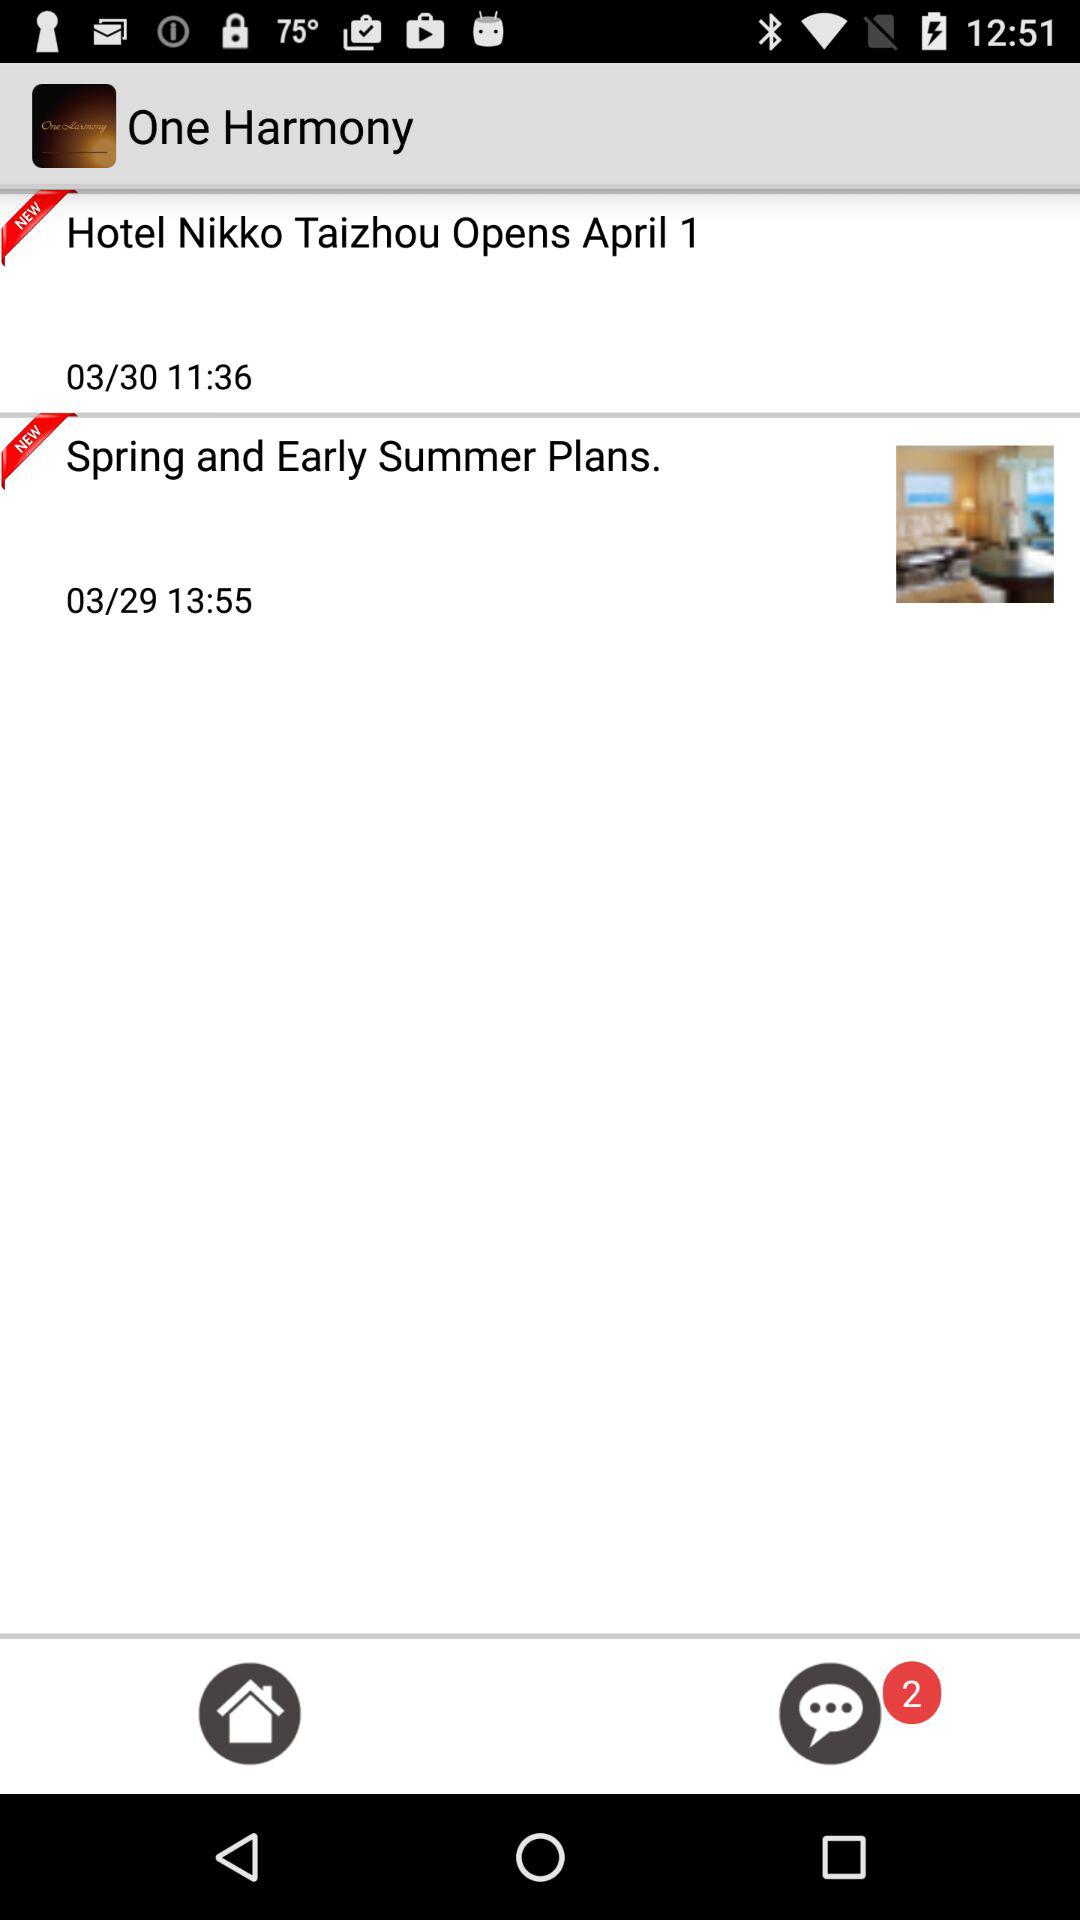 Image resolution: width=1080 pixels, height=1920 pixels. Describe the element at coordinates (830, 1714) in the screenshot. I see `open chat` at that location.